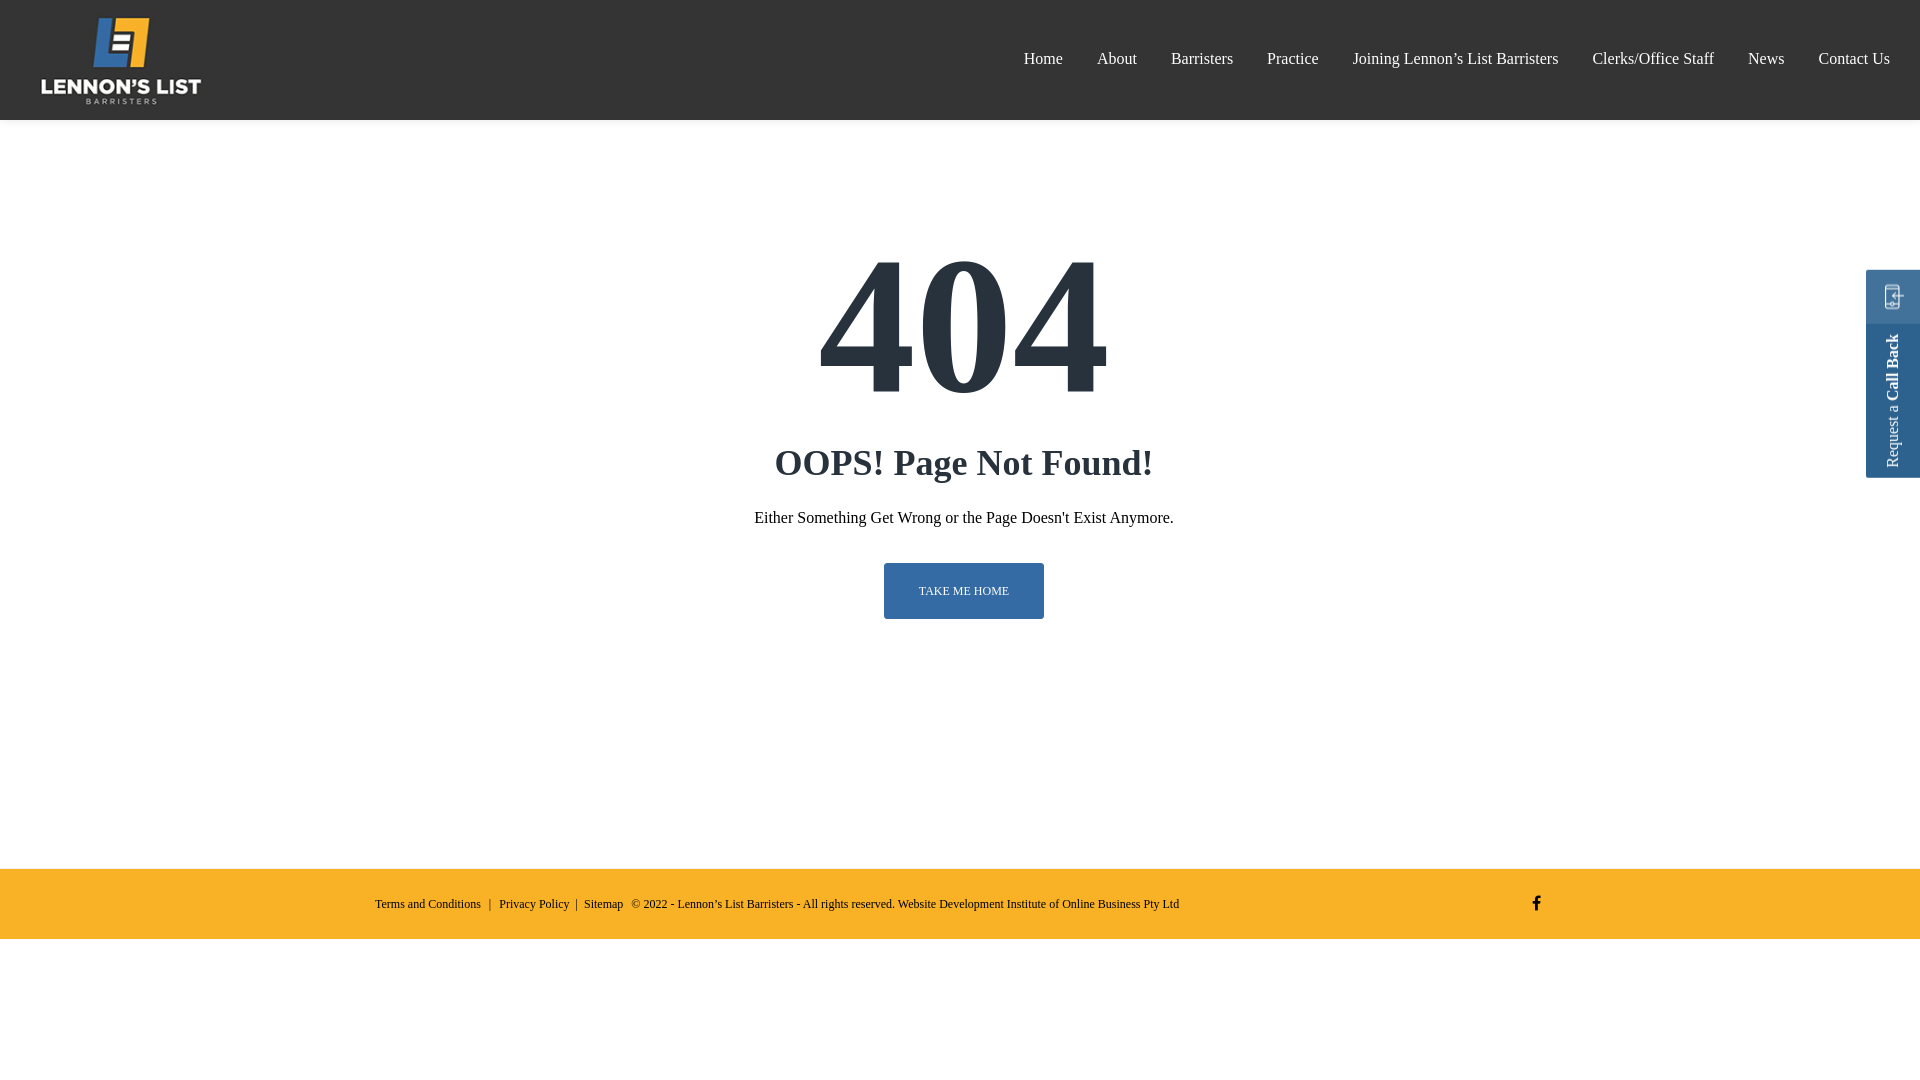 This screenshot has width=1920, height=1080. What do you see at coordinates (1044, 60) in the screenshot?
I see `Home` at bounding box center [1044, 60].